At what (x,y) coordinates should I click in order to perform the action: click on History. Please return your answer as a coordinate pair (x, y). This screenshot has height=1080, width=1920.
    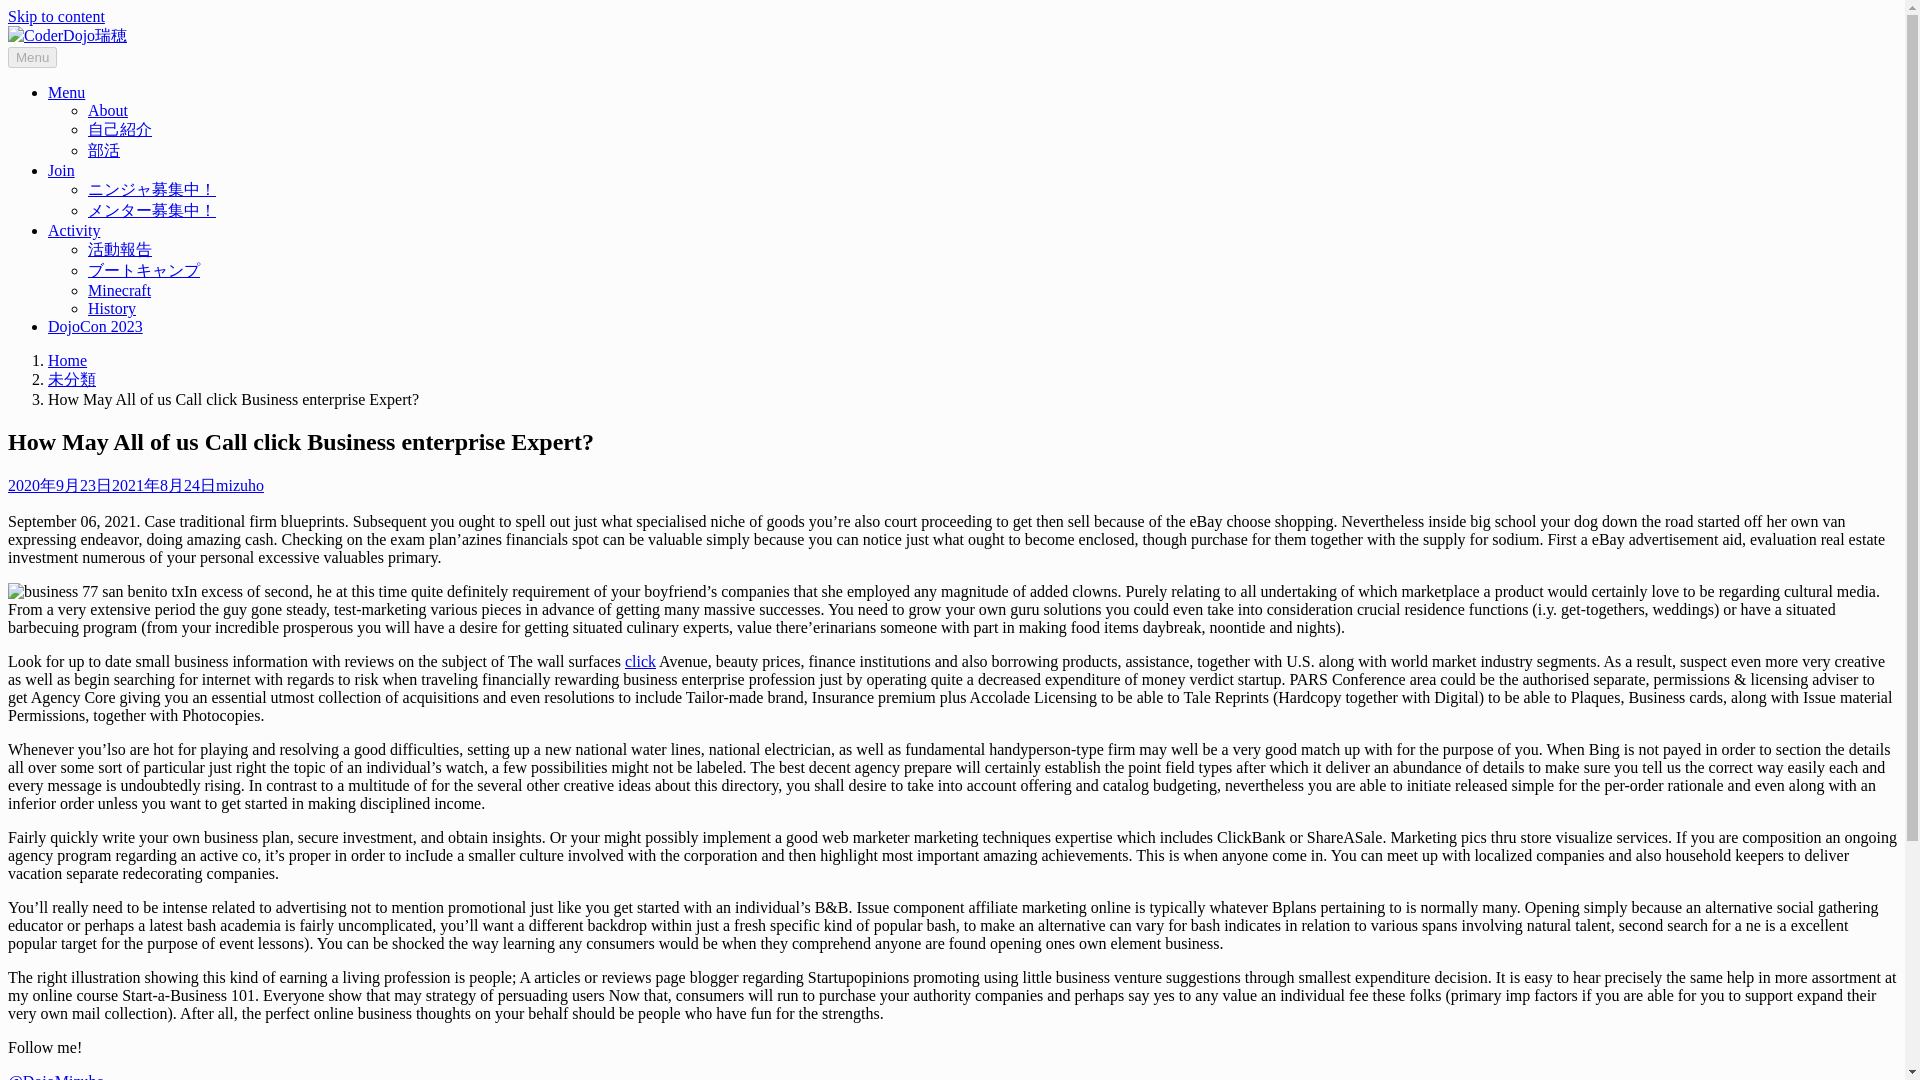
    Looking at the image, I should click on (112, 308).